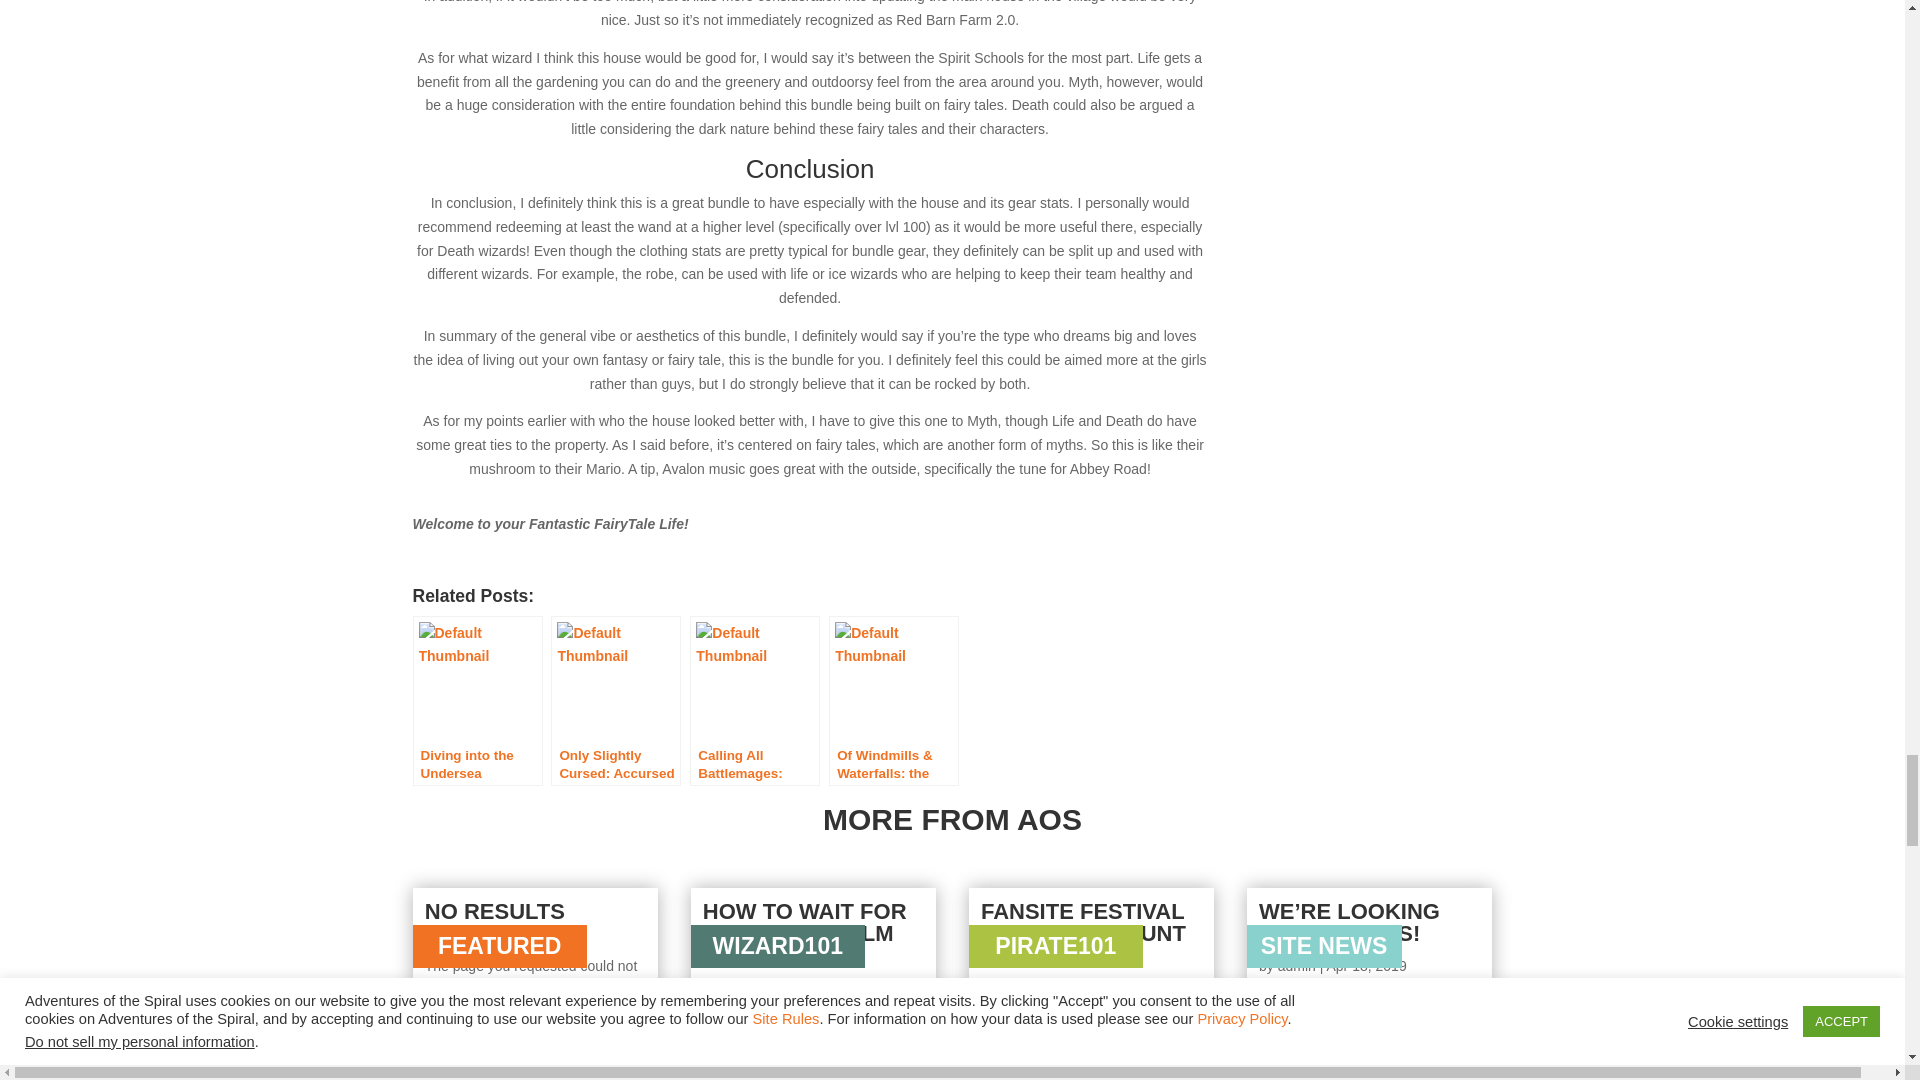 The image size is (1920, 1080). Describe the element at coordinates (740, 987) in the screenshot. I see `Posts by admin` at that location.